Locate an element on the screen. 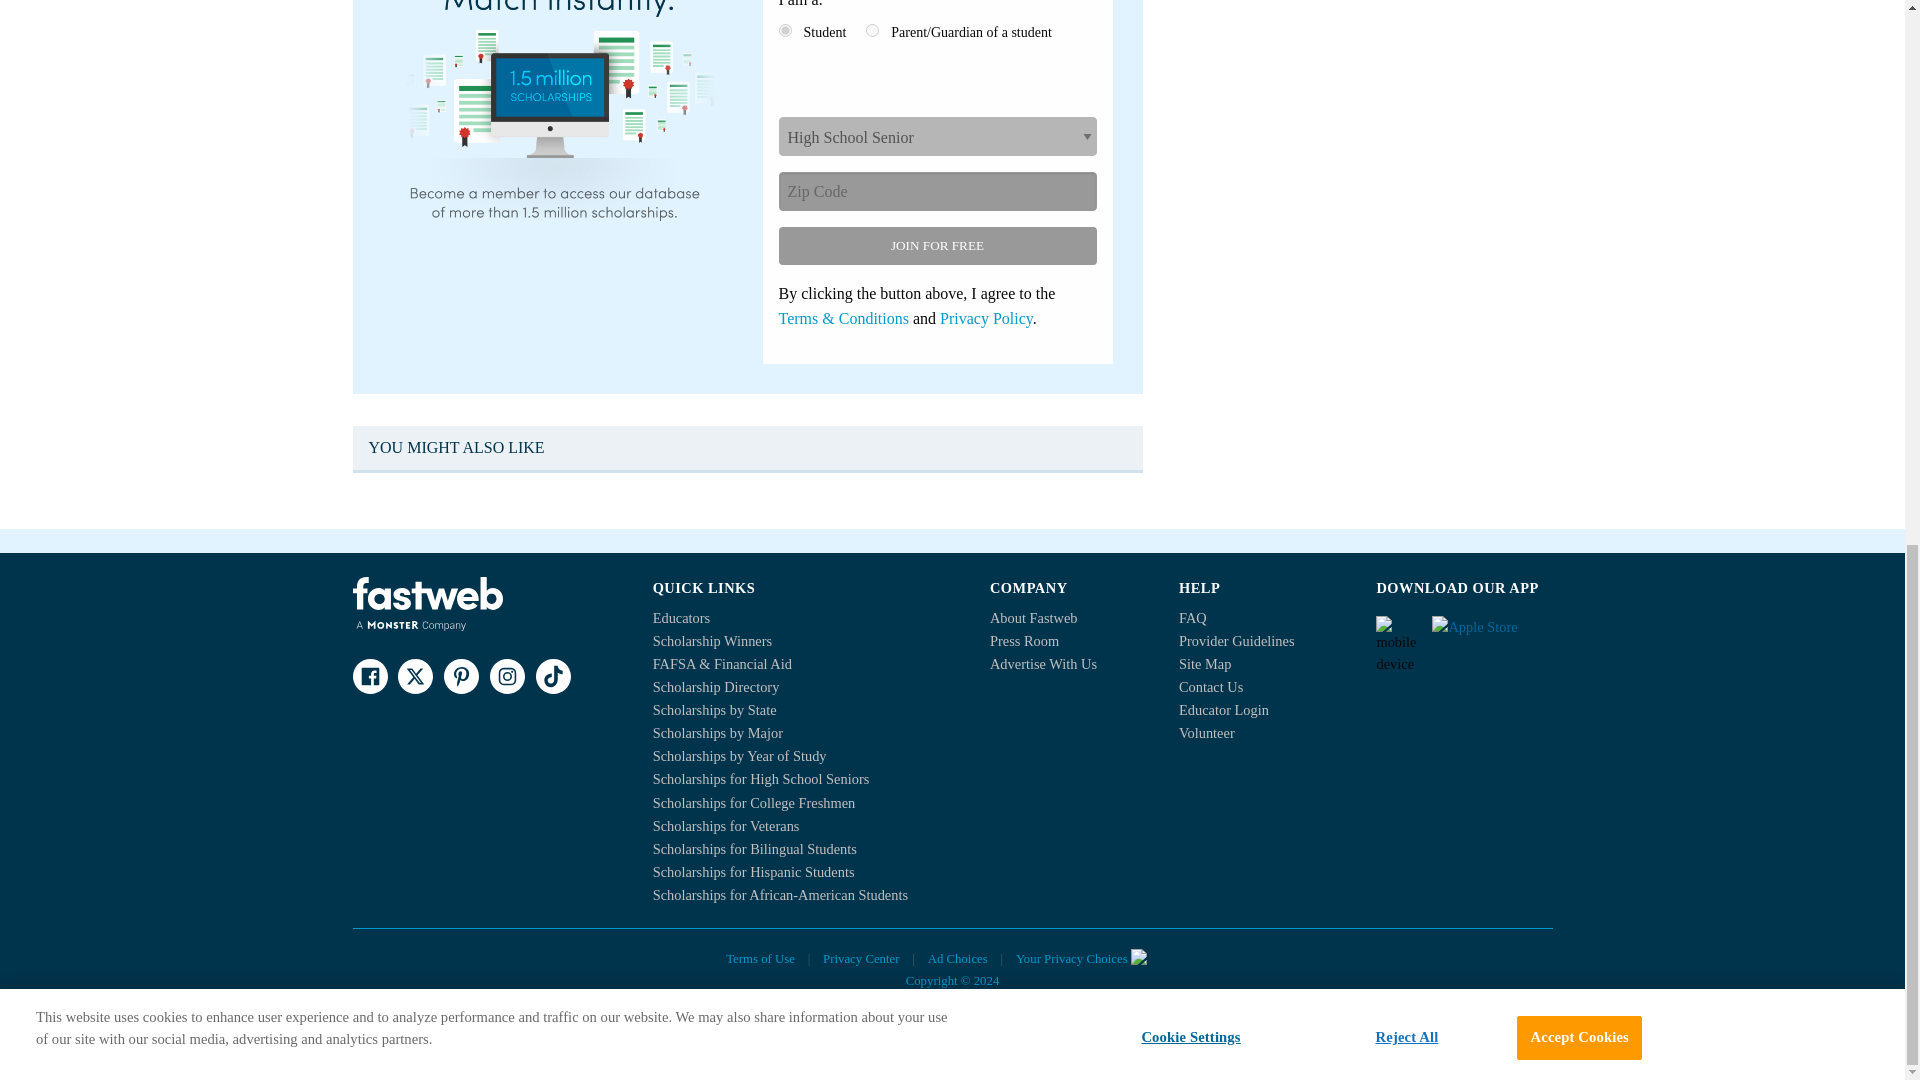 The height and width of the screenshot is (1080, 1920). Fastweb on Pinterest is located at coordinates (460, 676).